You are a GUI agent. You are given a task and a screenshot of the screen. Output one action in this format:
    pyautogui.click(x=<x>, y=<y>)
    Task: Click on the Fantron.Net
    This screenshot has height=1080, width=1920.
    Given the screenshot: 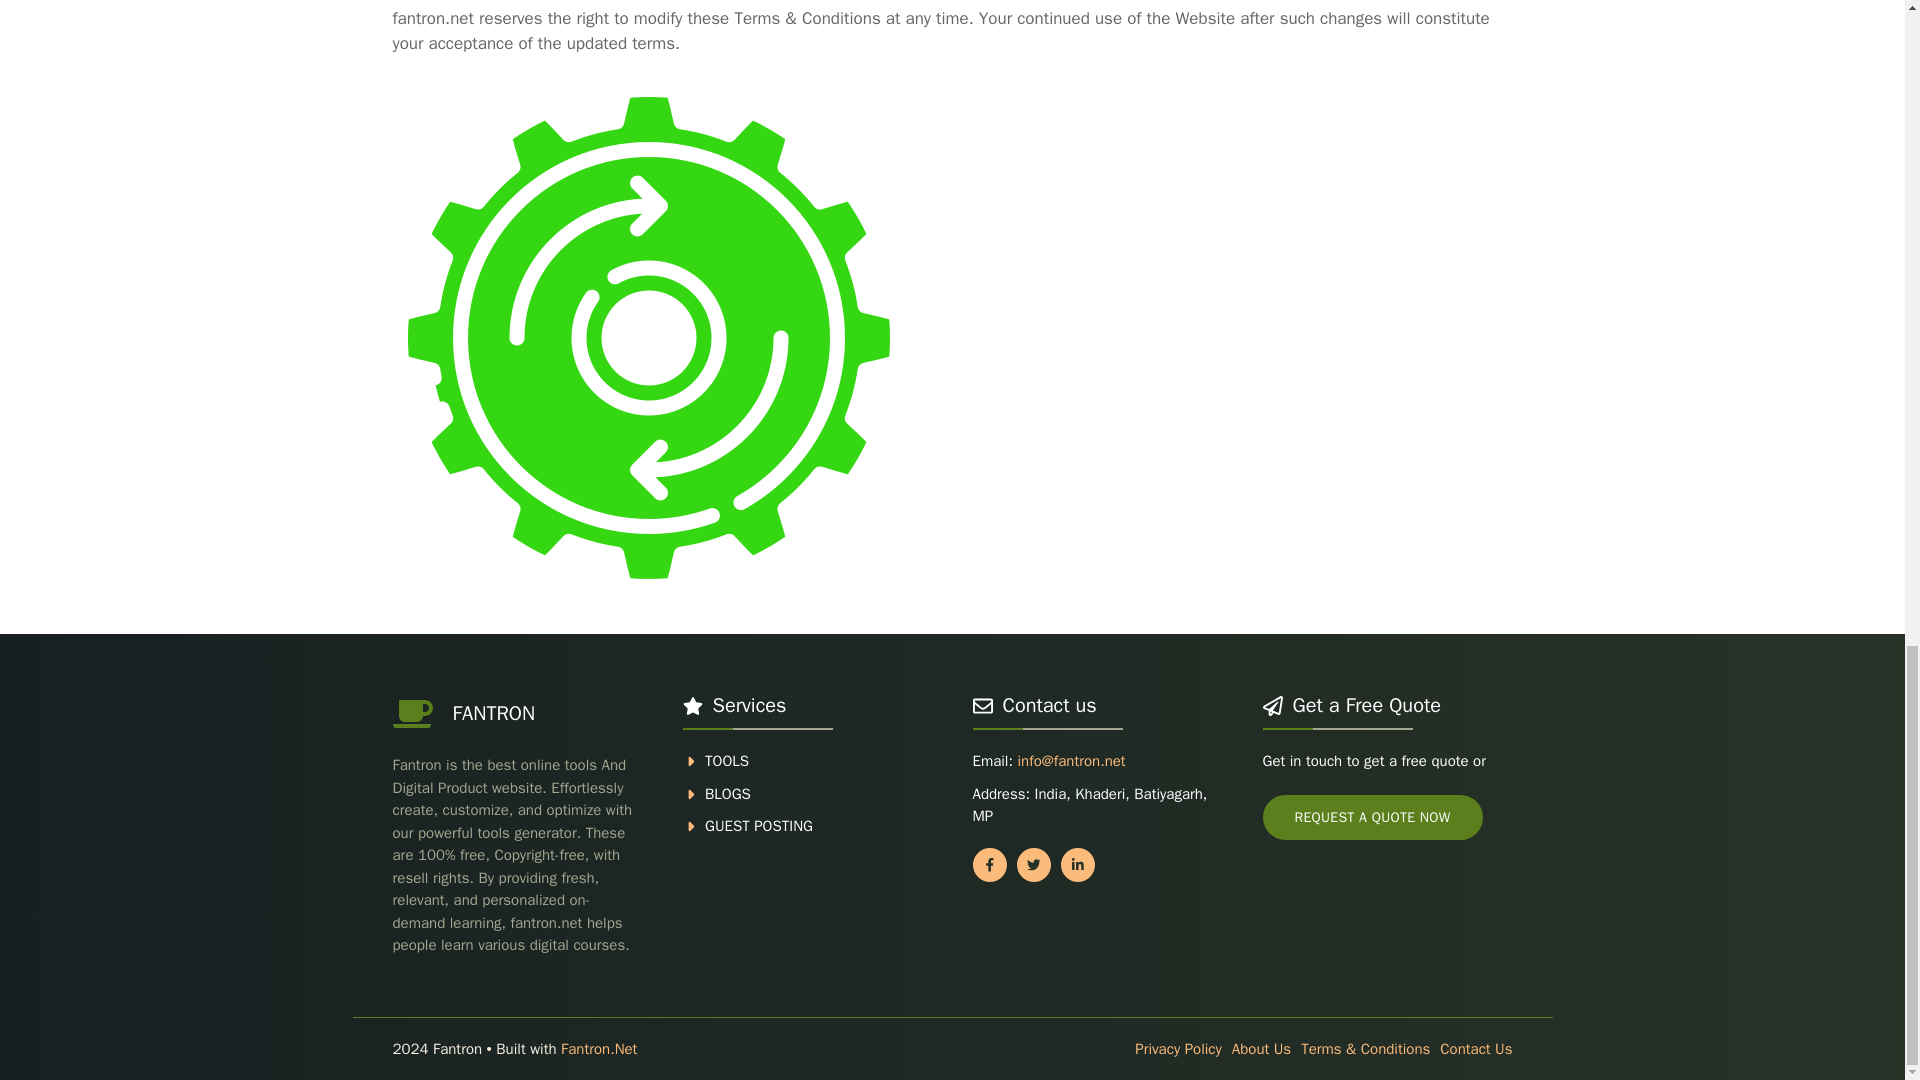 What is the action you would take?
    pyautogui.click(x=598, y=1049)
    